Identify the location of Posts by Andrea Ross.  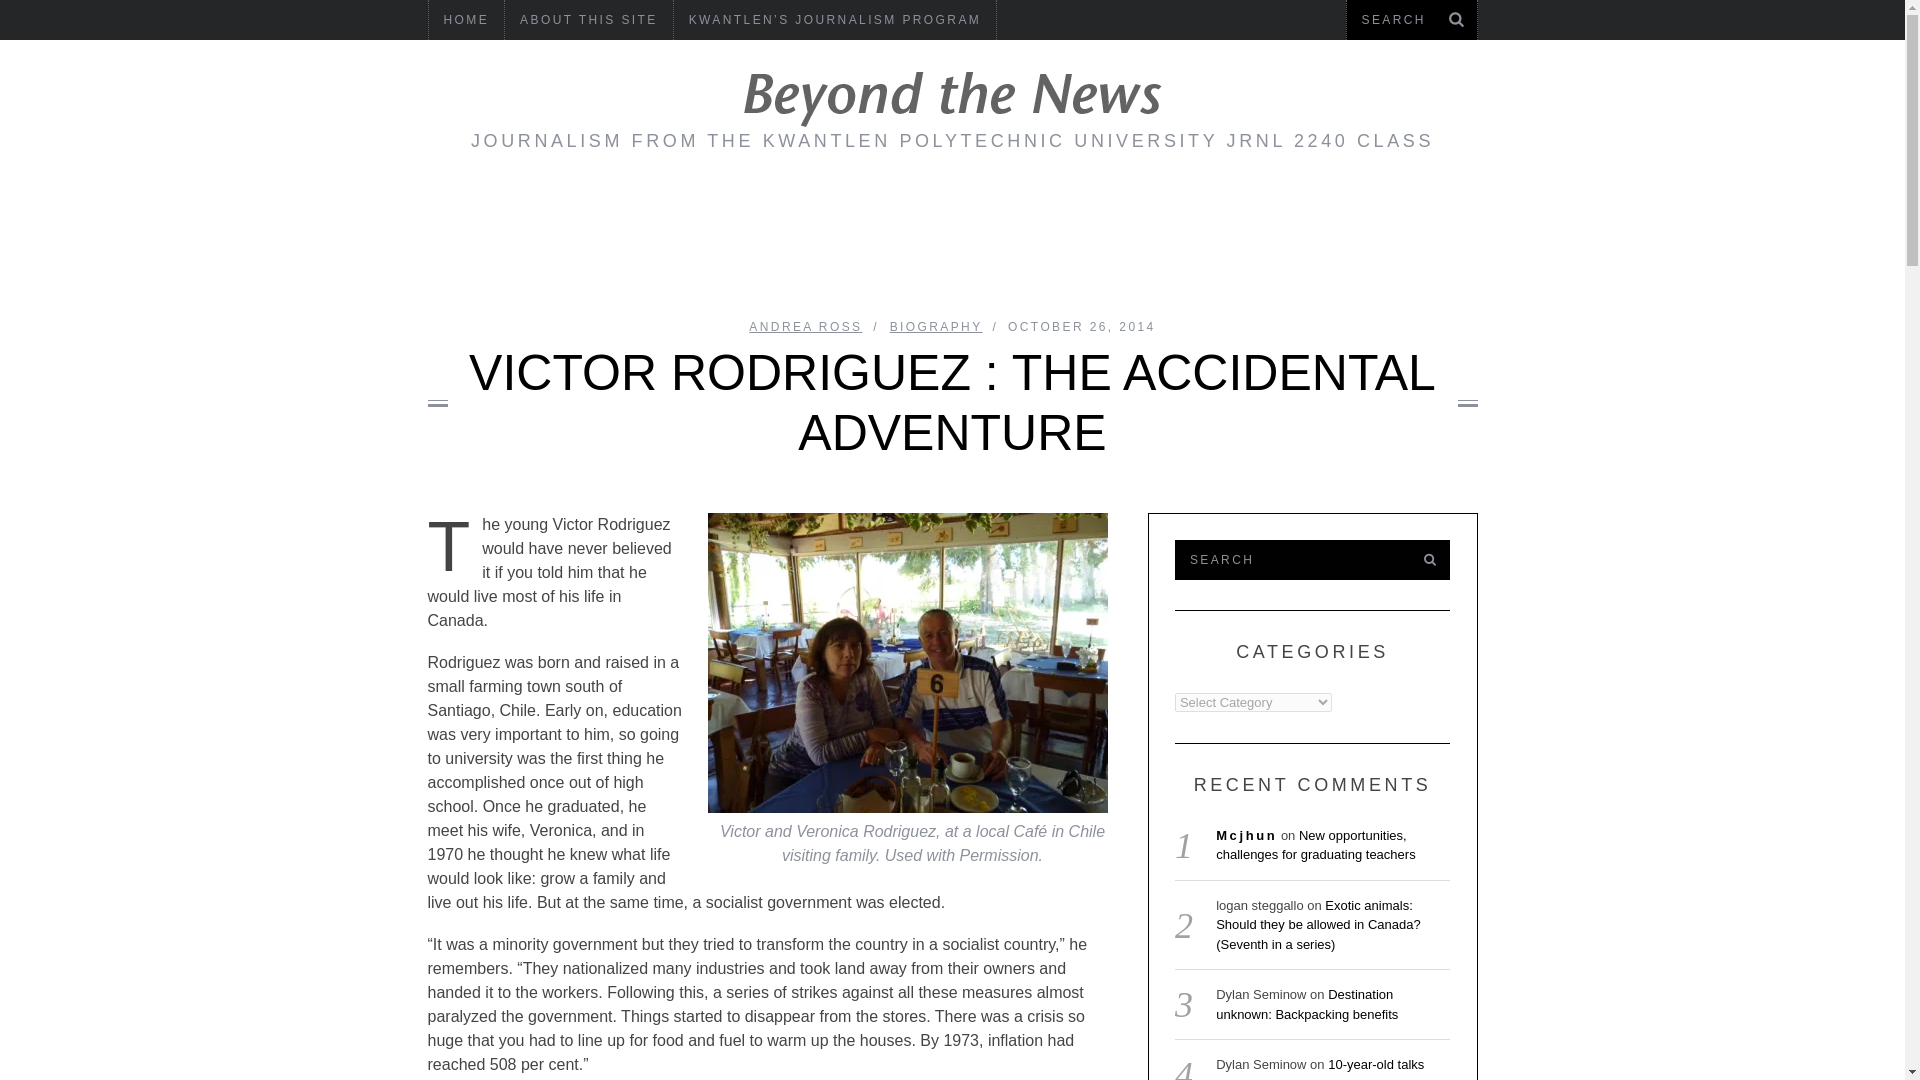
(805, 326).